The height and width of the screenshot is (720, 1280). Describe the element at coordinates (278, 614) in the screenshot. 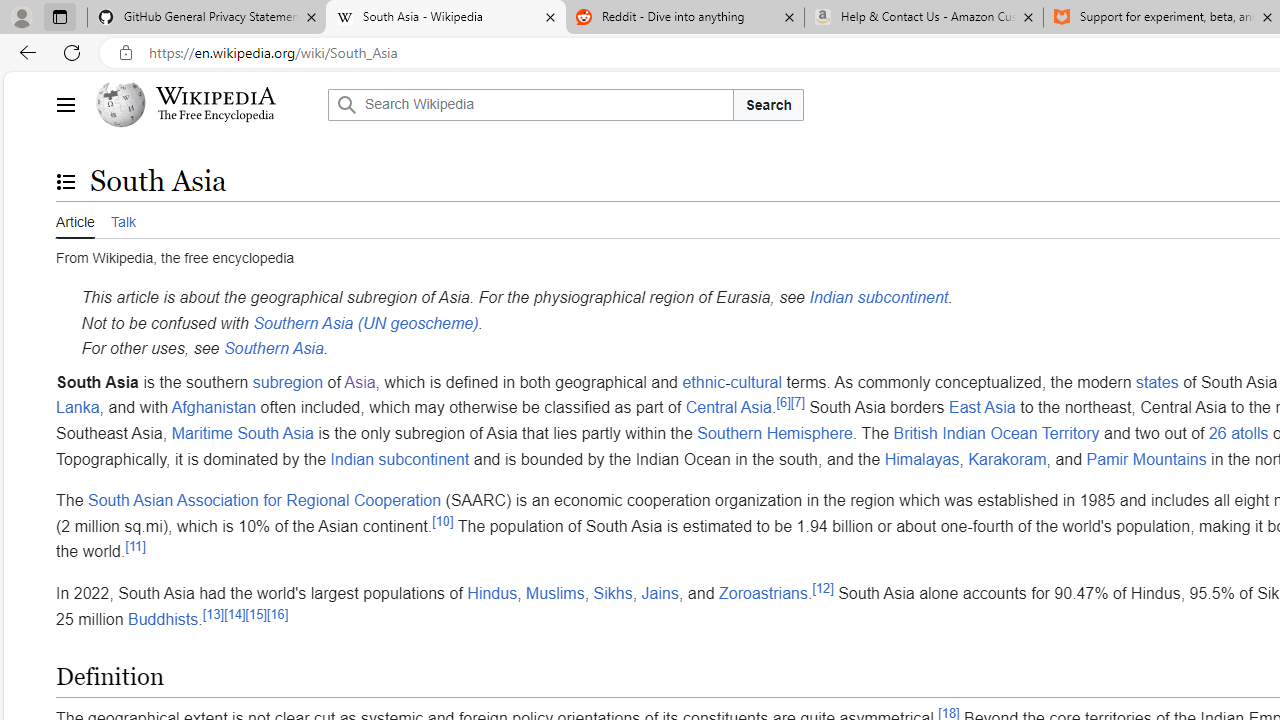

I see `[16]` at that location.